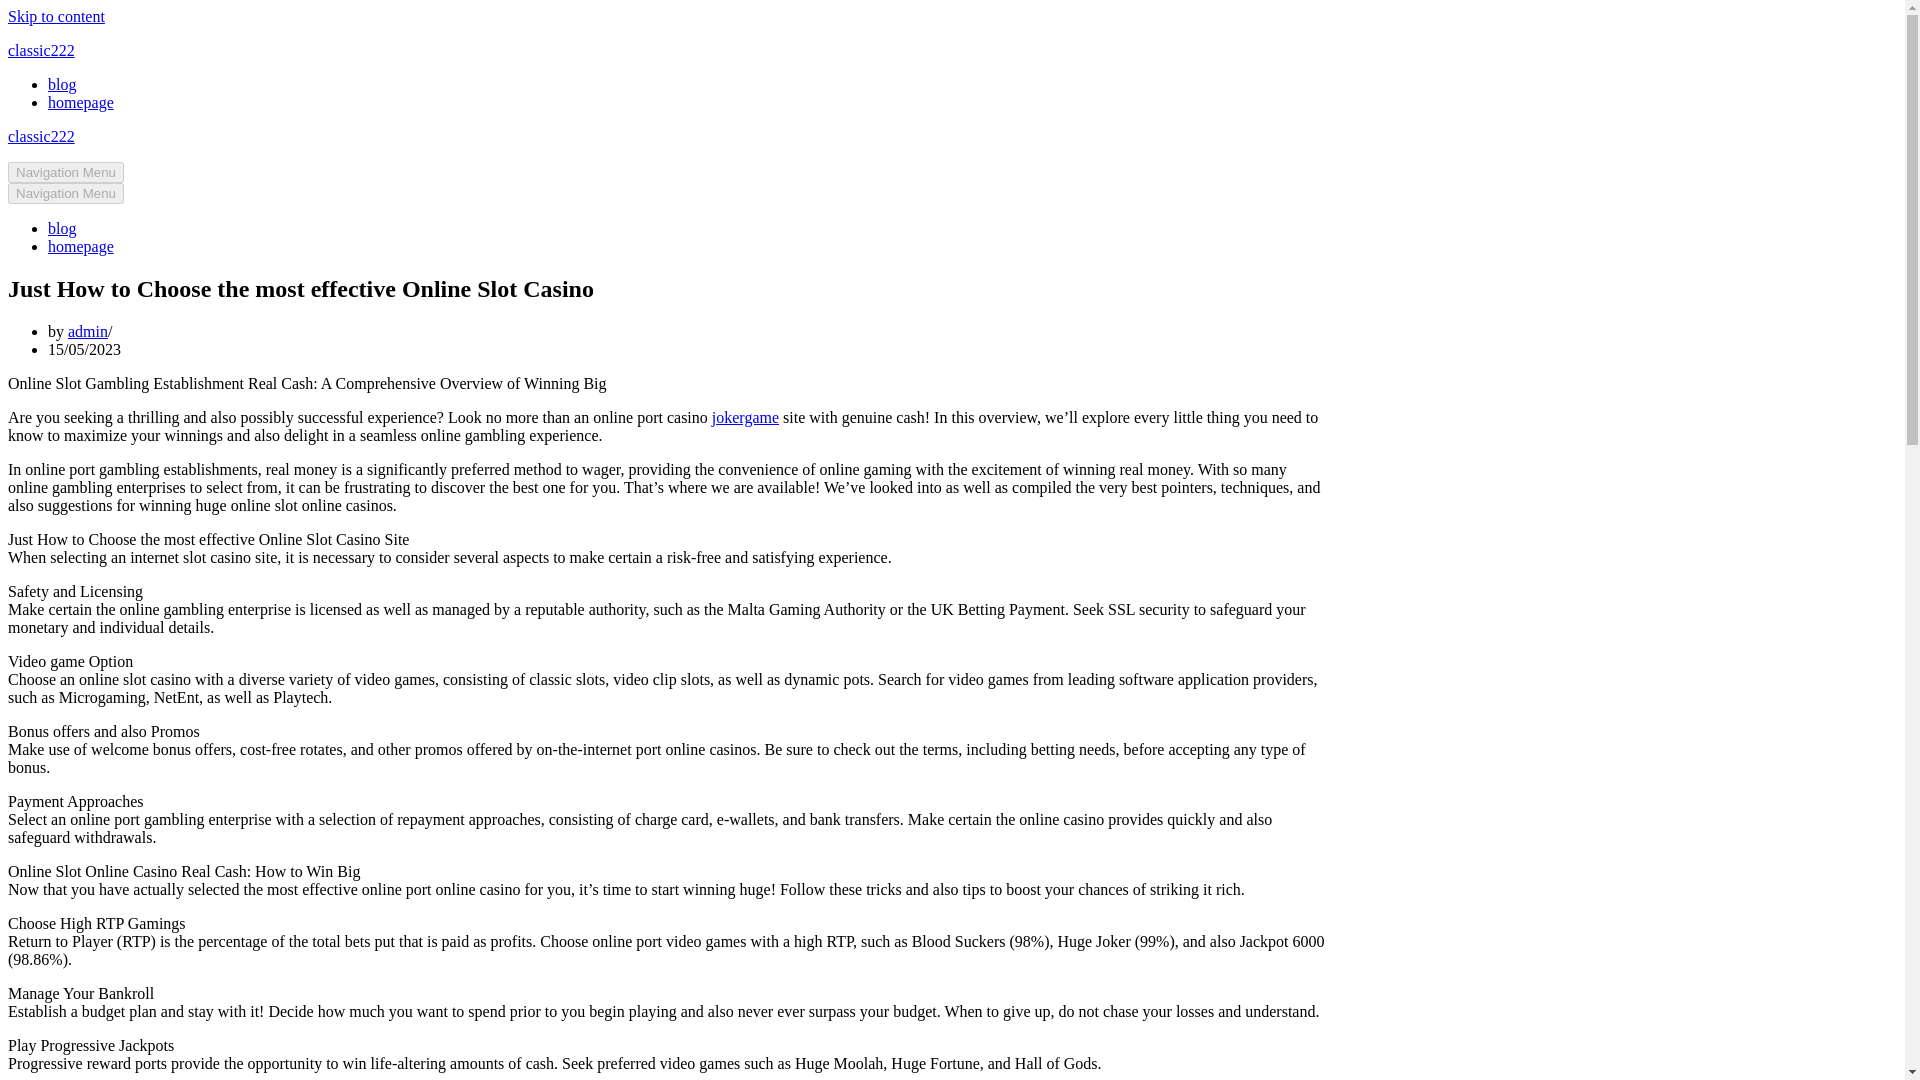 The width and height of the screenshot is (1920, 1080). What do you see at coordinates (80, 246) in the screenshot?
I see `homepage` at bounding box center [80, 246].